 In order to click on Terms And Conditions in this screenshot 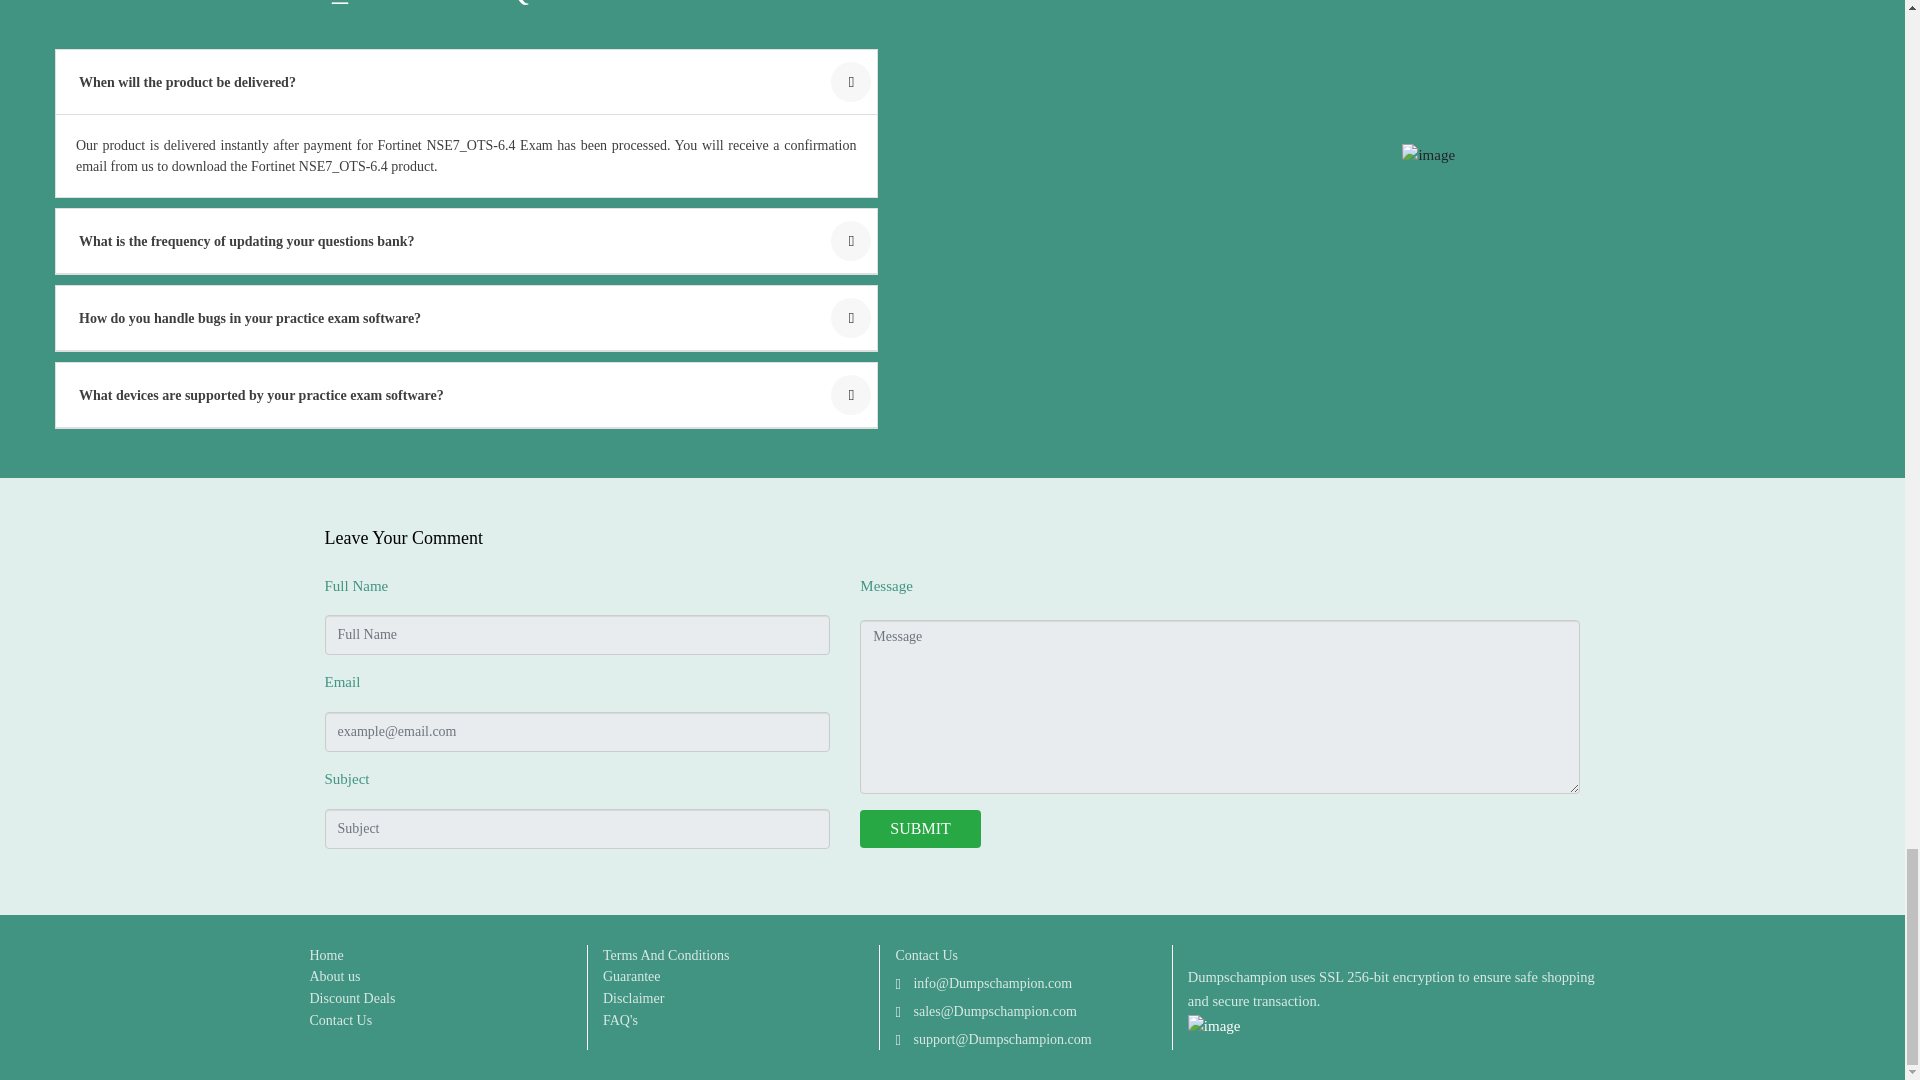, I will do `click(666, 955)`.